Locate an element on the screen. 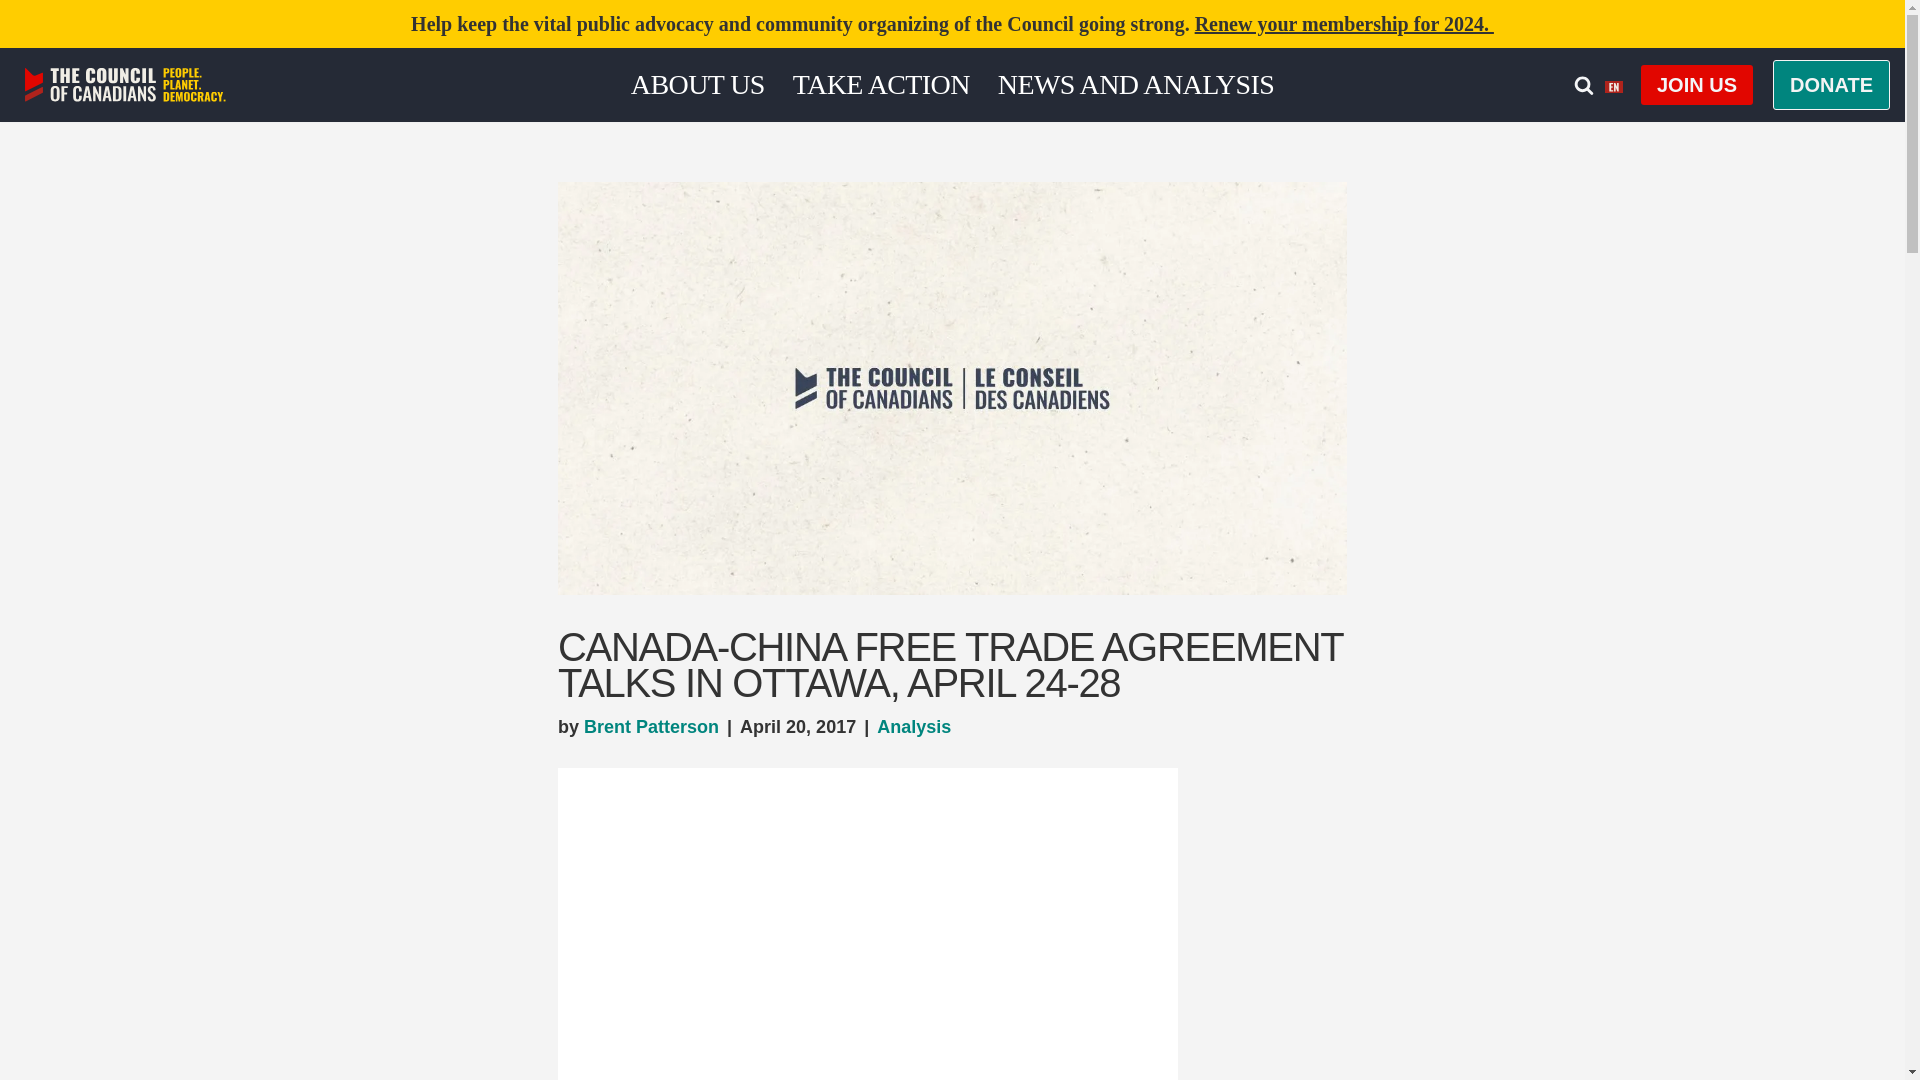  NEWS AND ANALYSIS is located at coordinates (1136, 84).